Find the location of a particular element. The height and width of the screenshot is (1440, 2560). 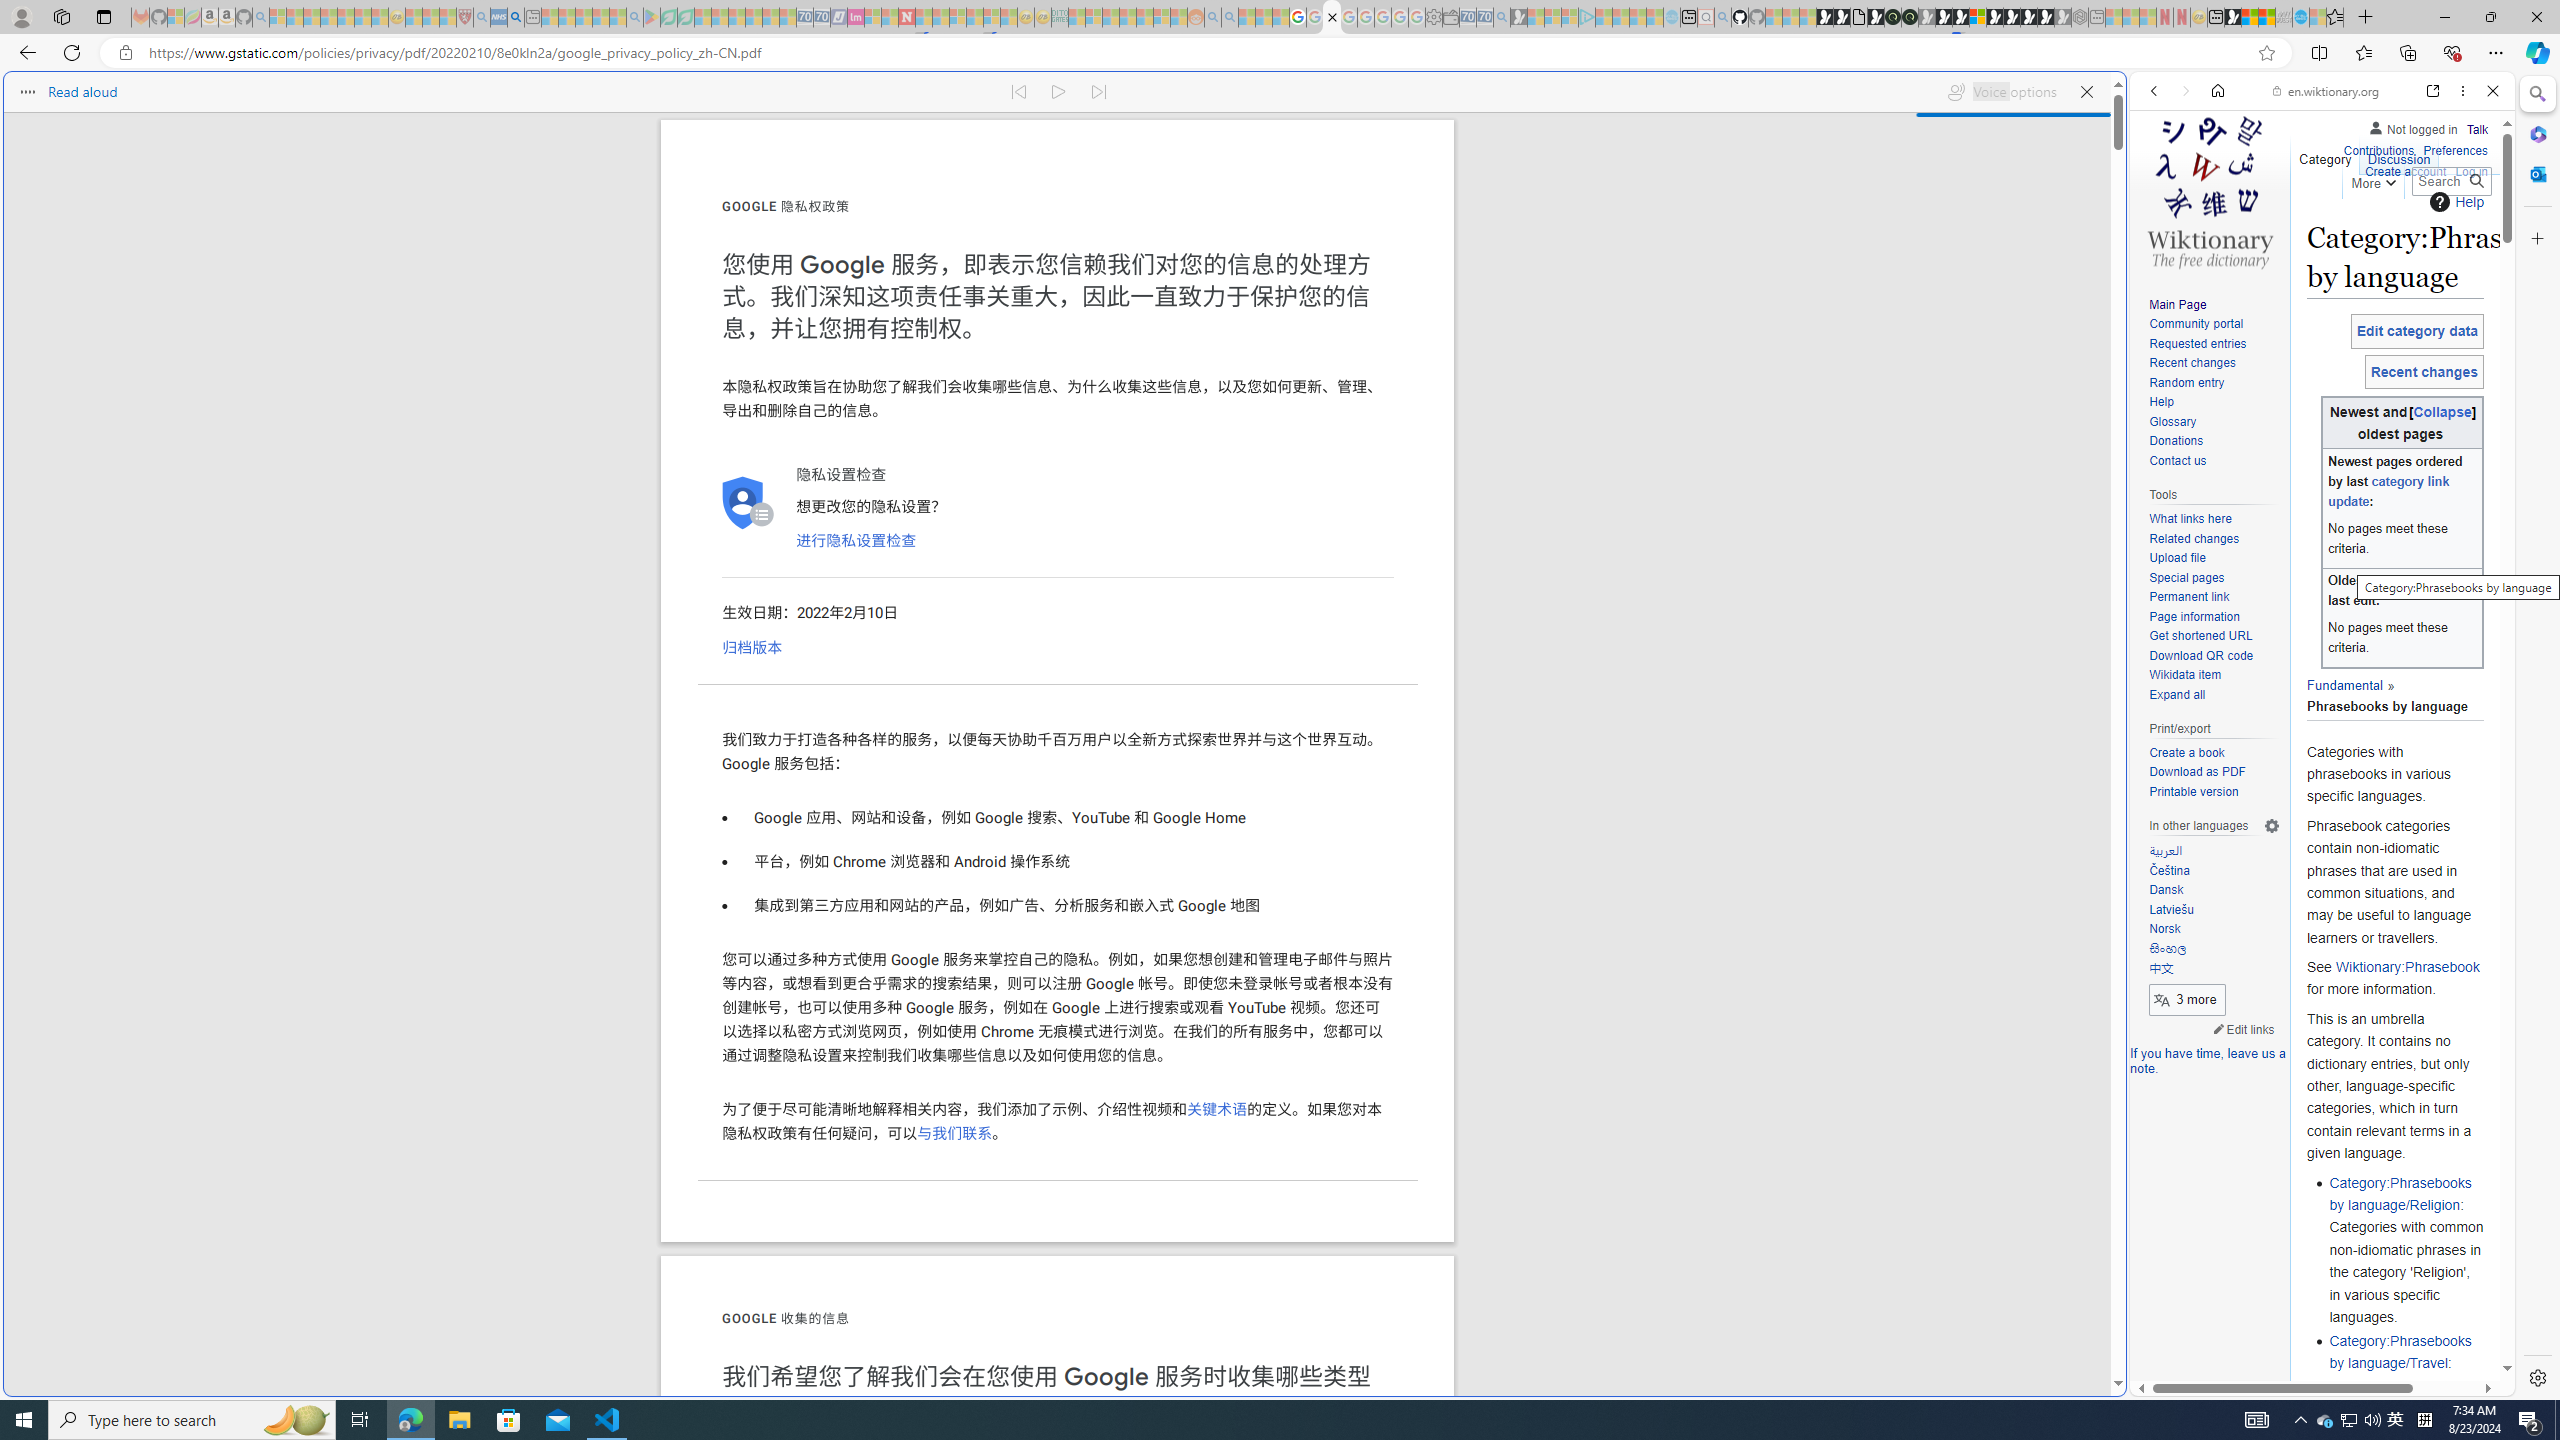

utah sues federal government - Search is located at coordinates (516, 17).